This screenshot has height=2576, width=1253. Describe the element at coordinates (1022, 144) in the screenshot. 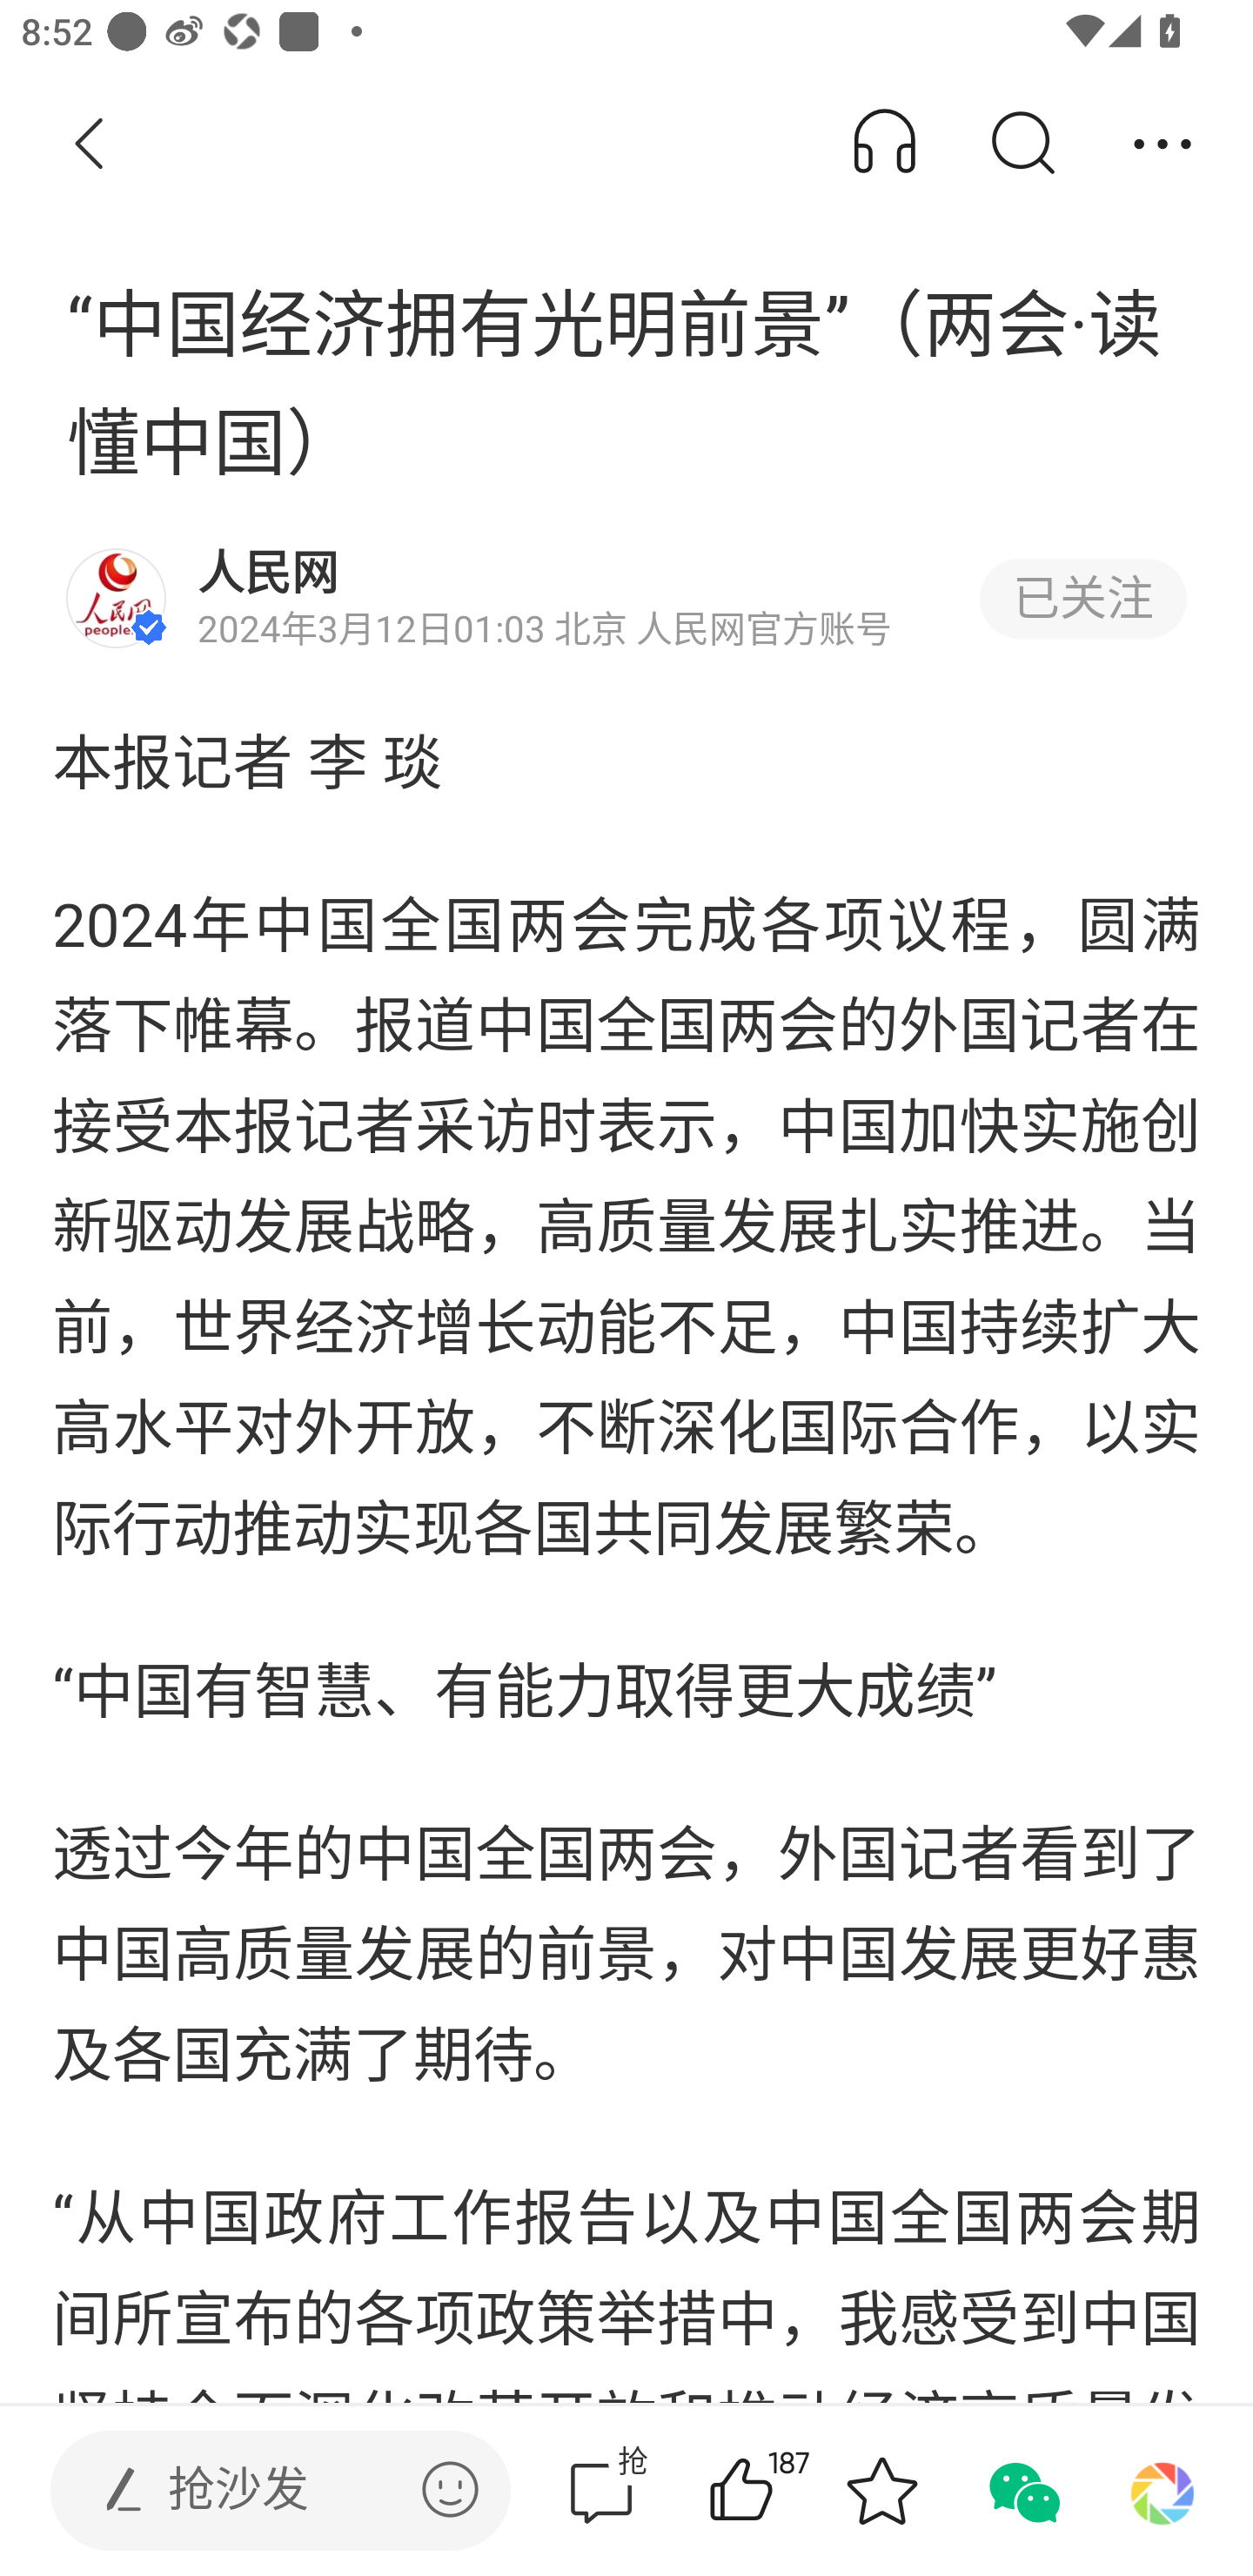

I see `搜索 ` at that location.